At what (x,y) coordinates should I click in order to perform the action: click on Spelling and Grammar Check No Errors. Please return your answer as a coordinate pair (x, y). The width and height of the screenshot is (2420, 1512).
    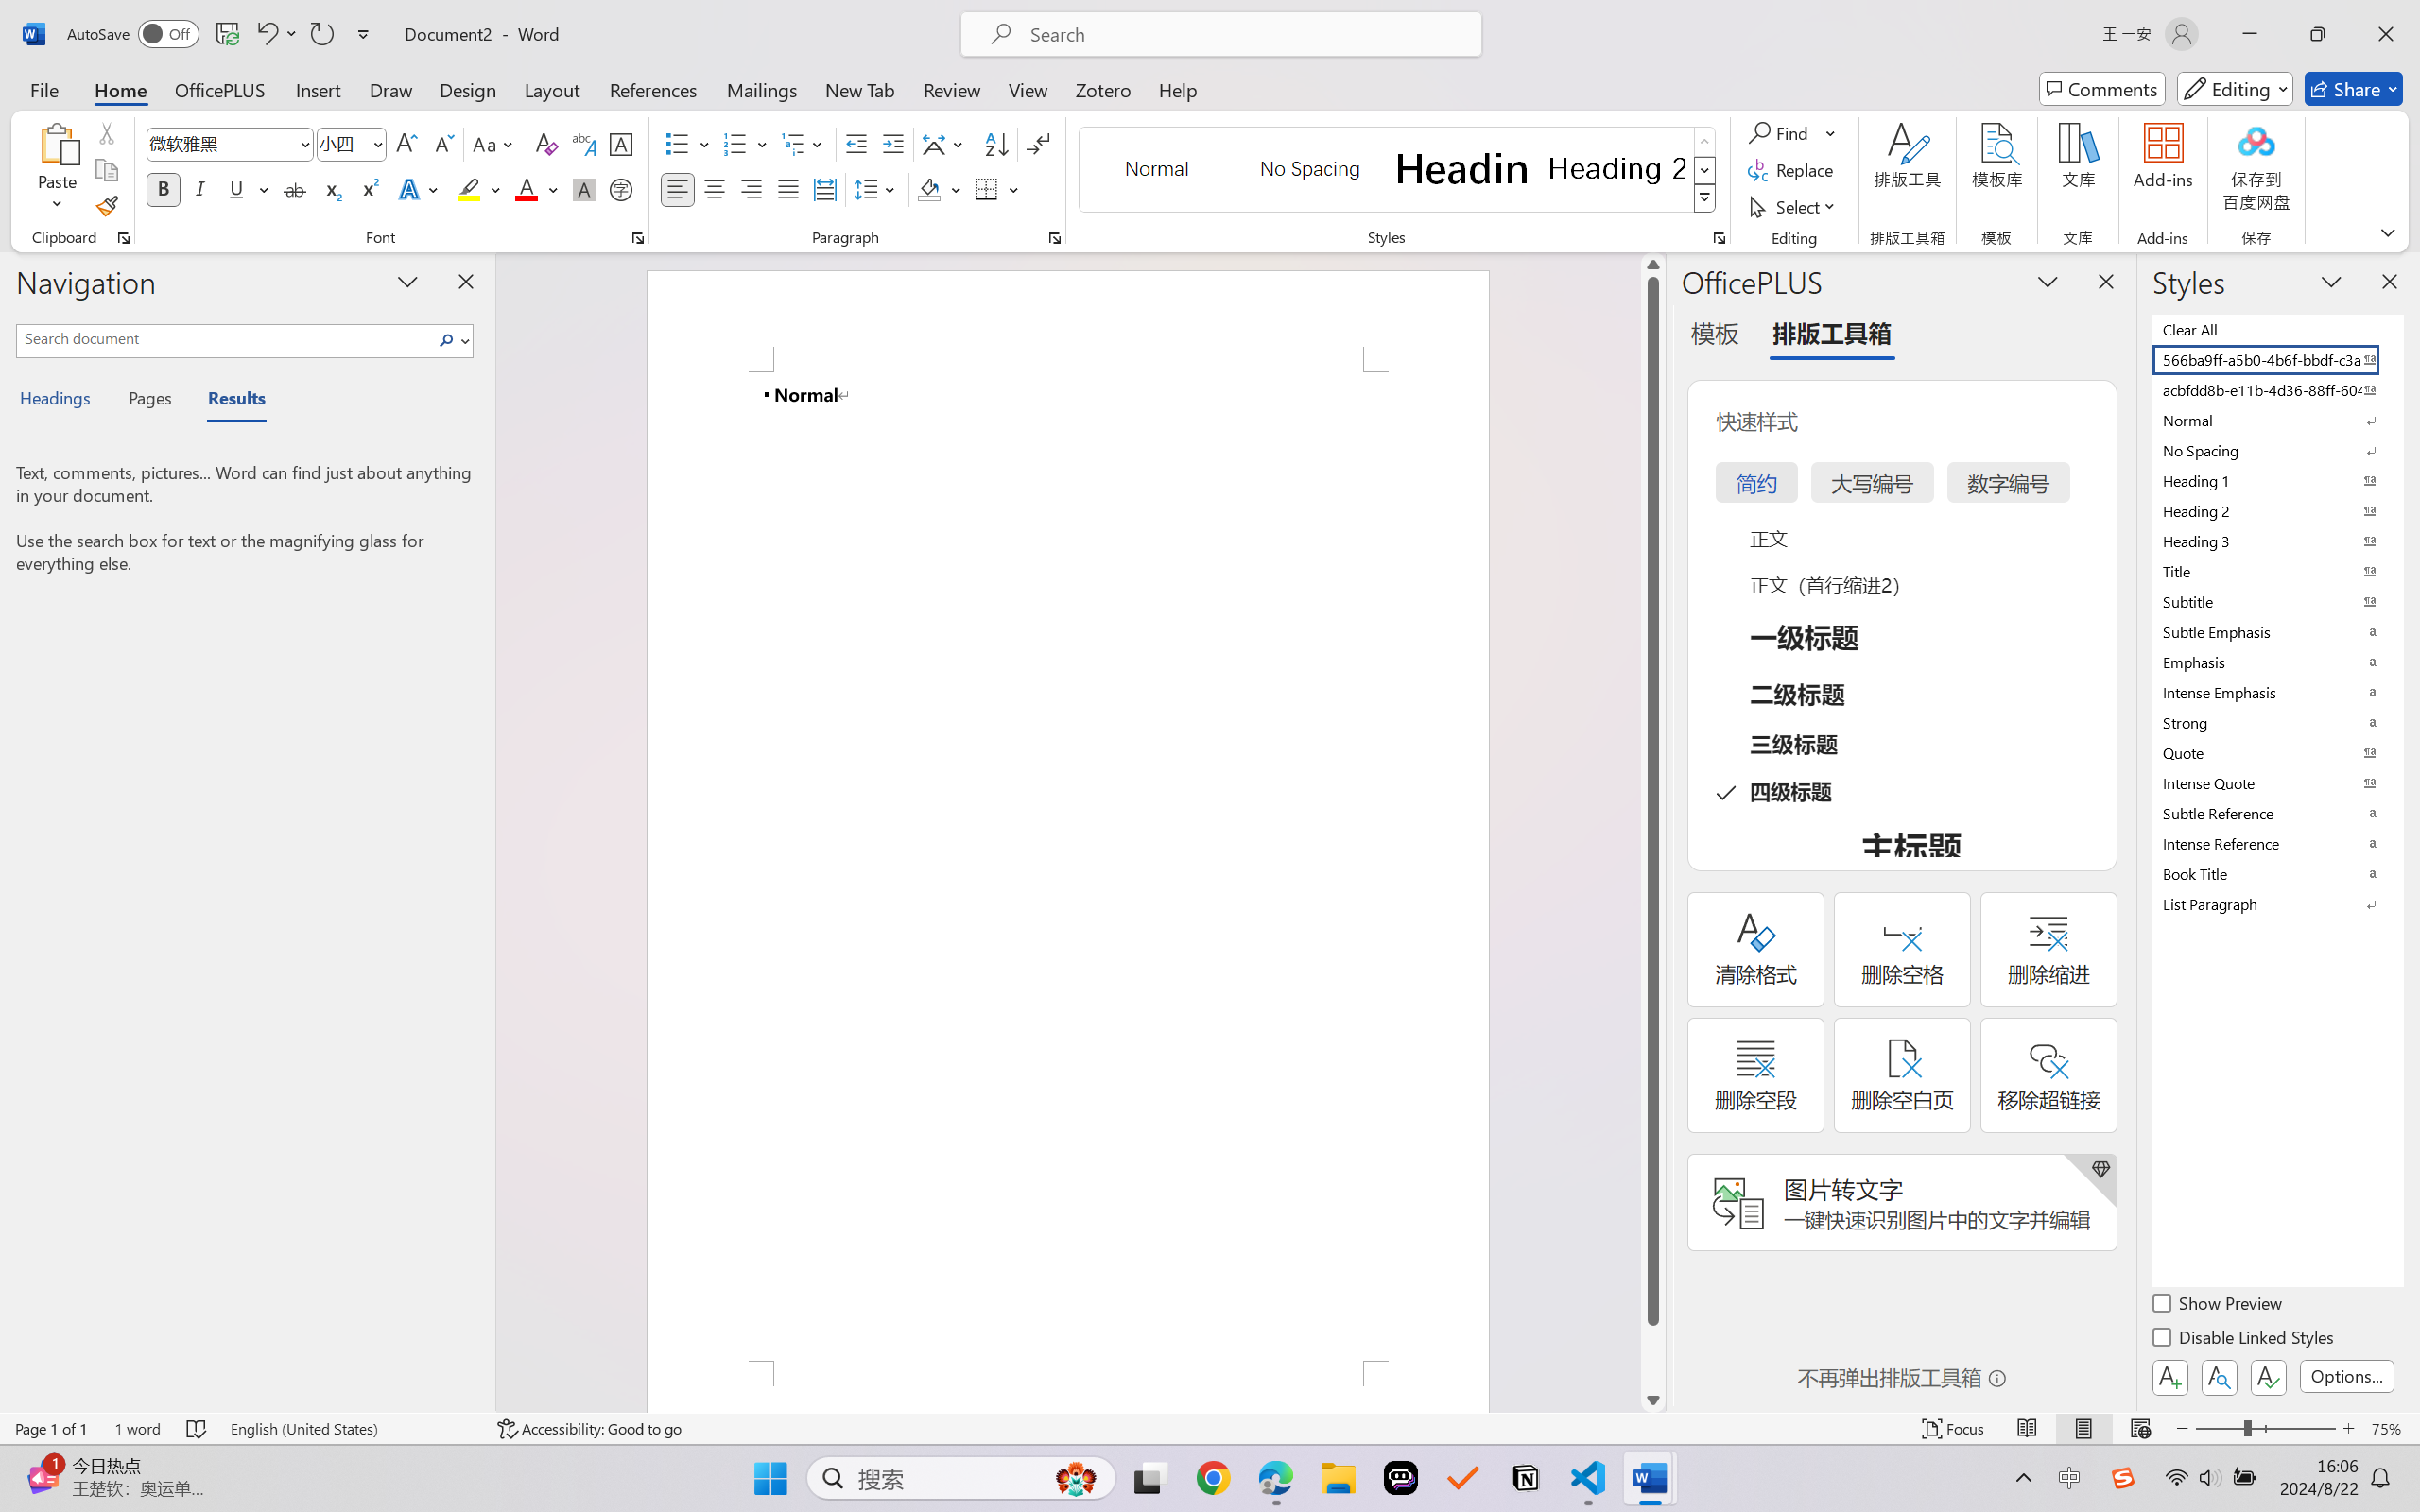
    Looking at the image, I should click on (198, 1429).